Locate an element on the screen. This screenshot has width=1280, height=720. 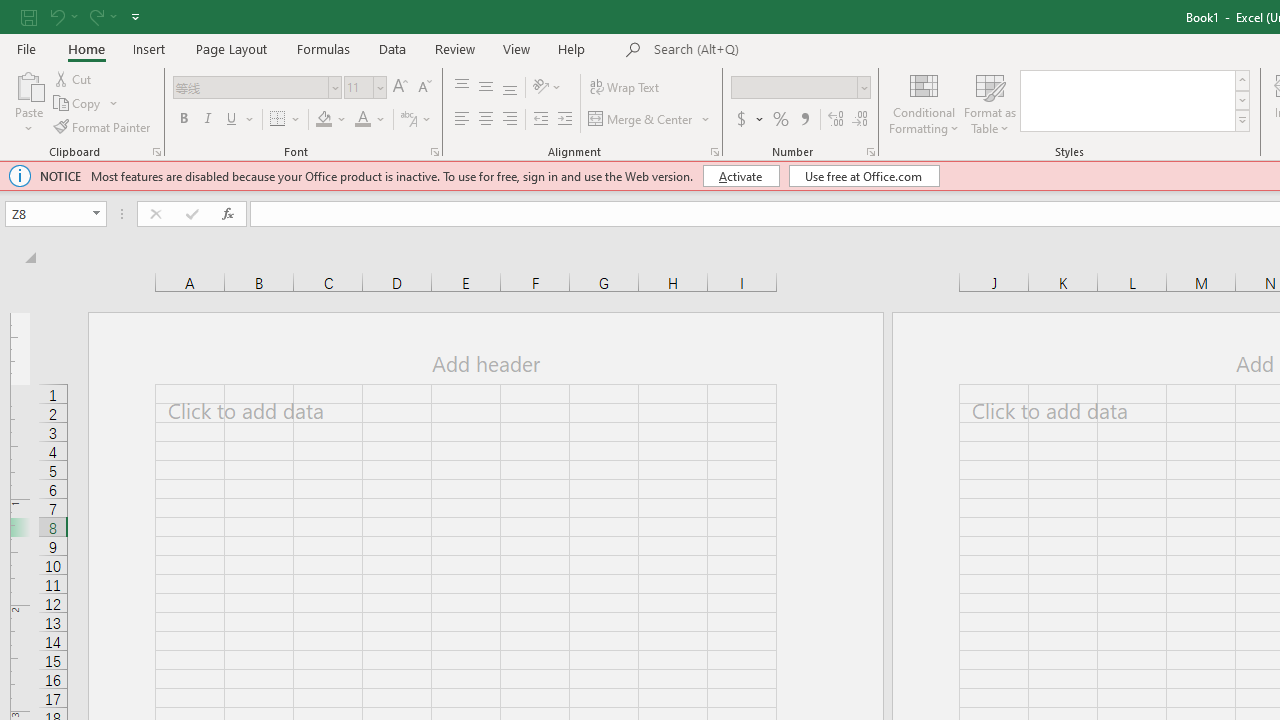
Format Painter is located at coordinates (103, 126).